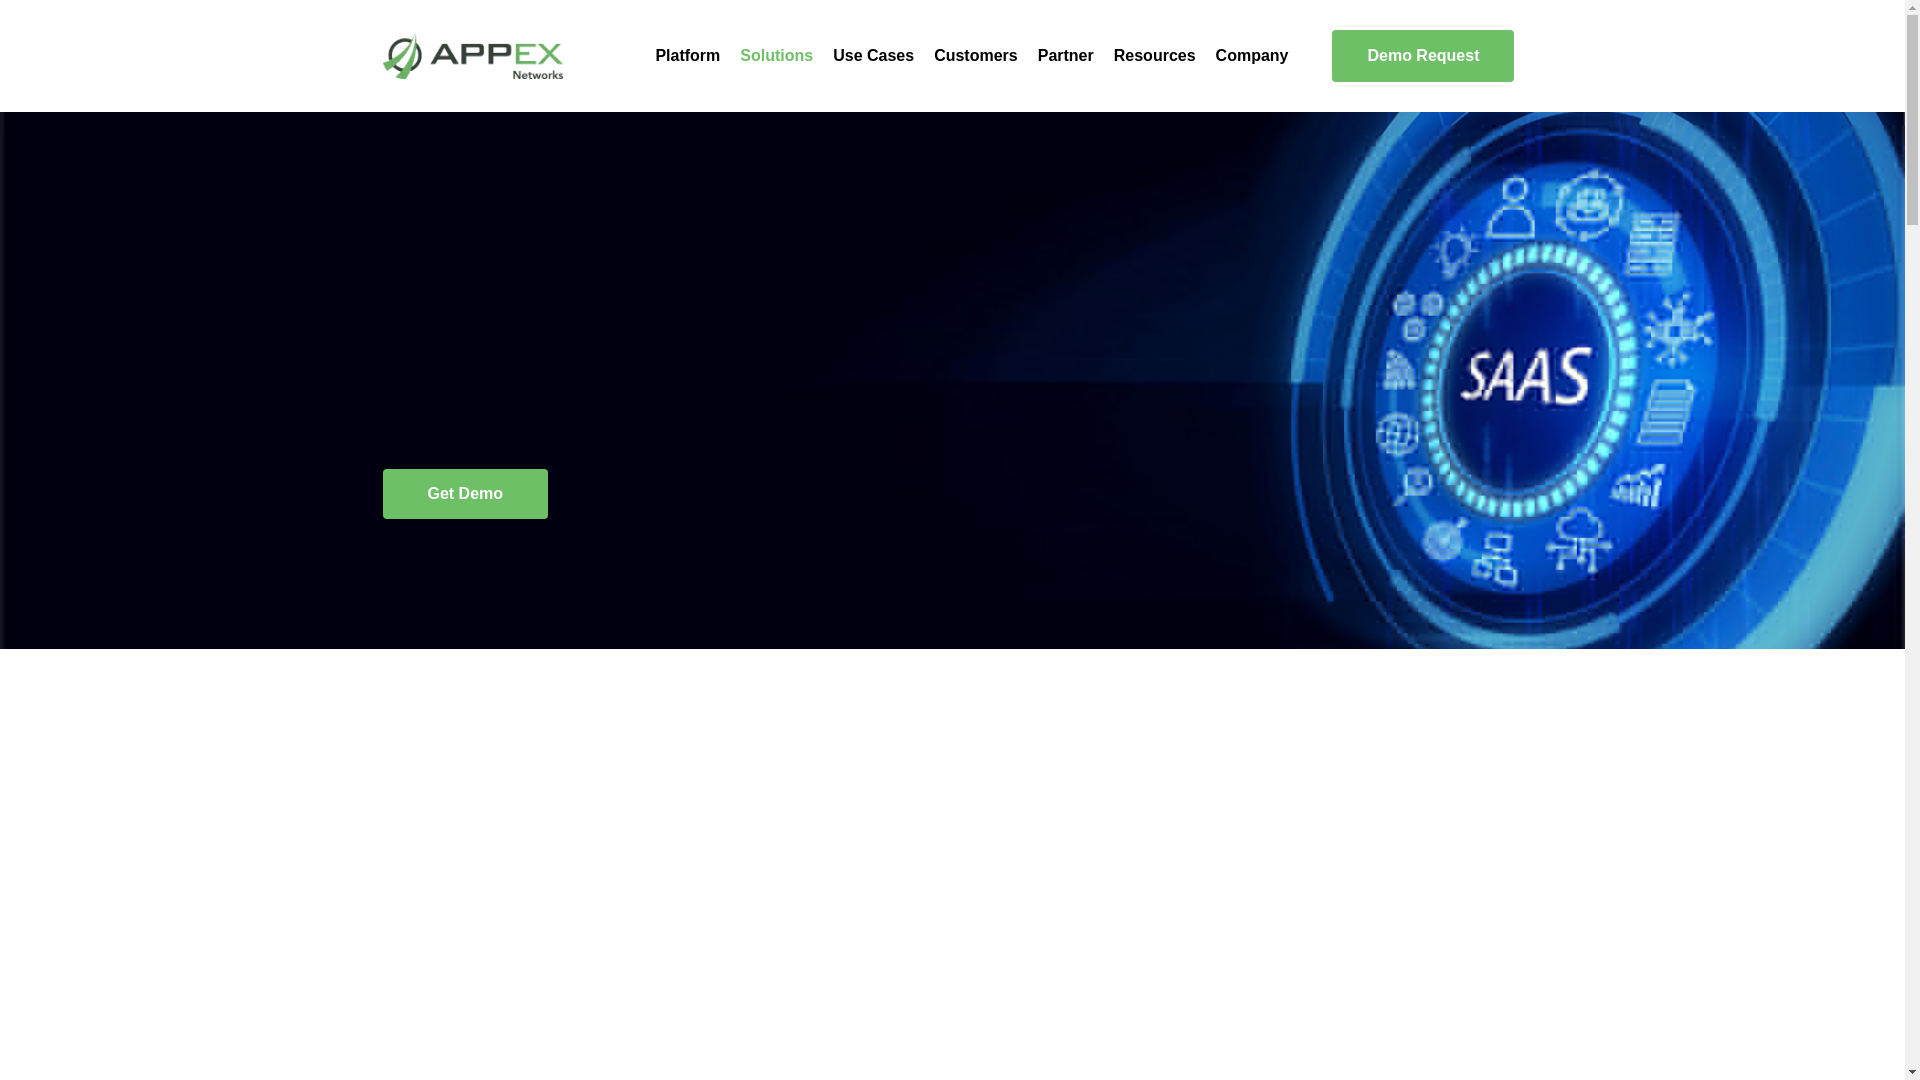 Image resolution: width=1920 pixels, height=1080 pixels. What do you see at coordinates (1066, 56) in the screenshot?
I see `Partner` at bounding box center [1066, 56].